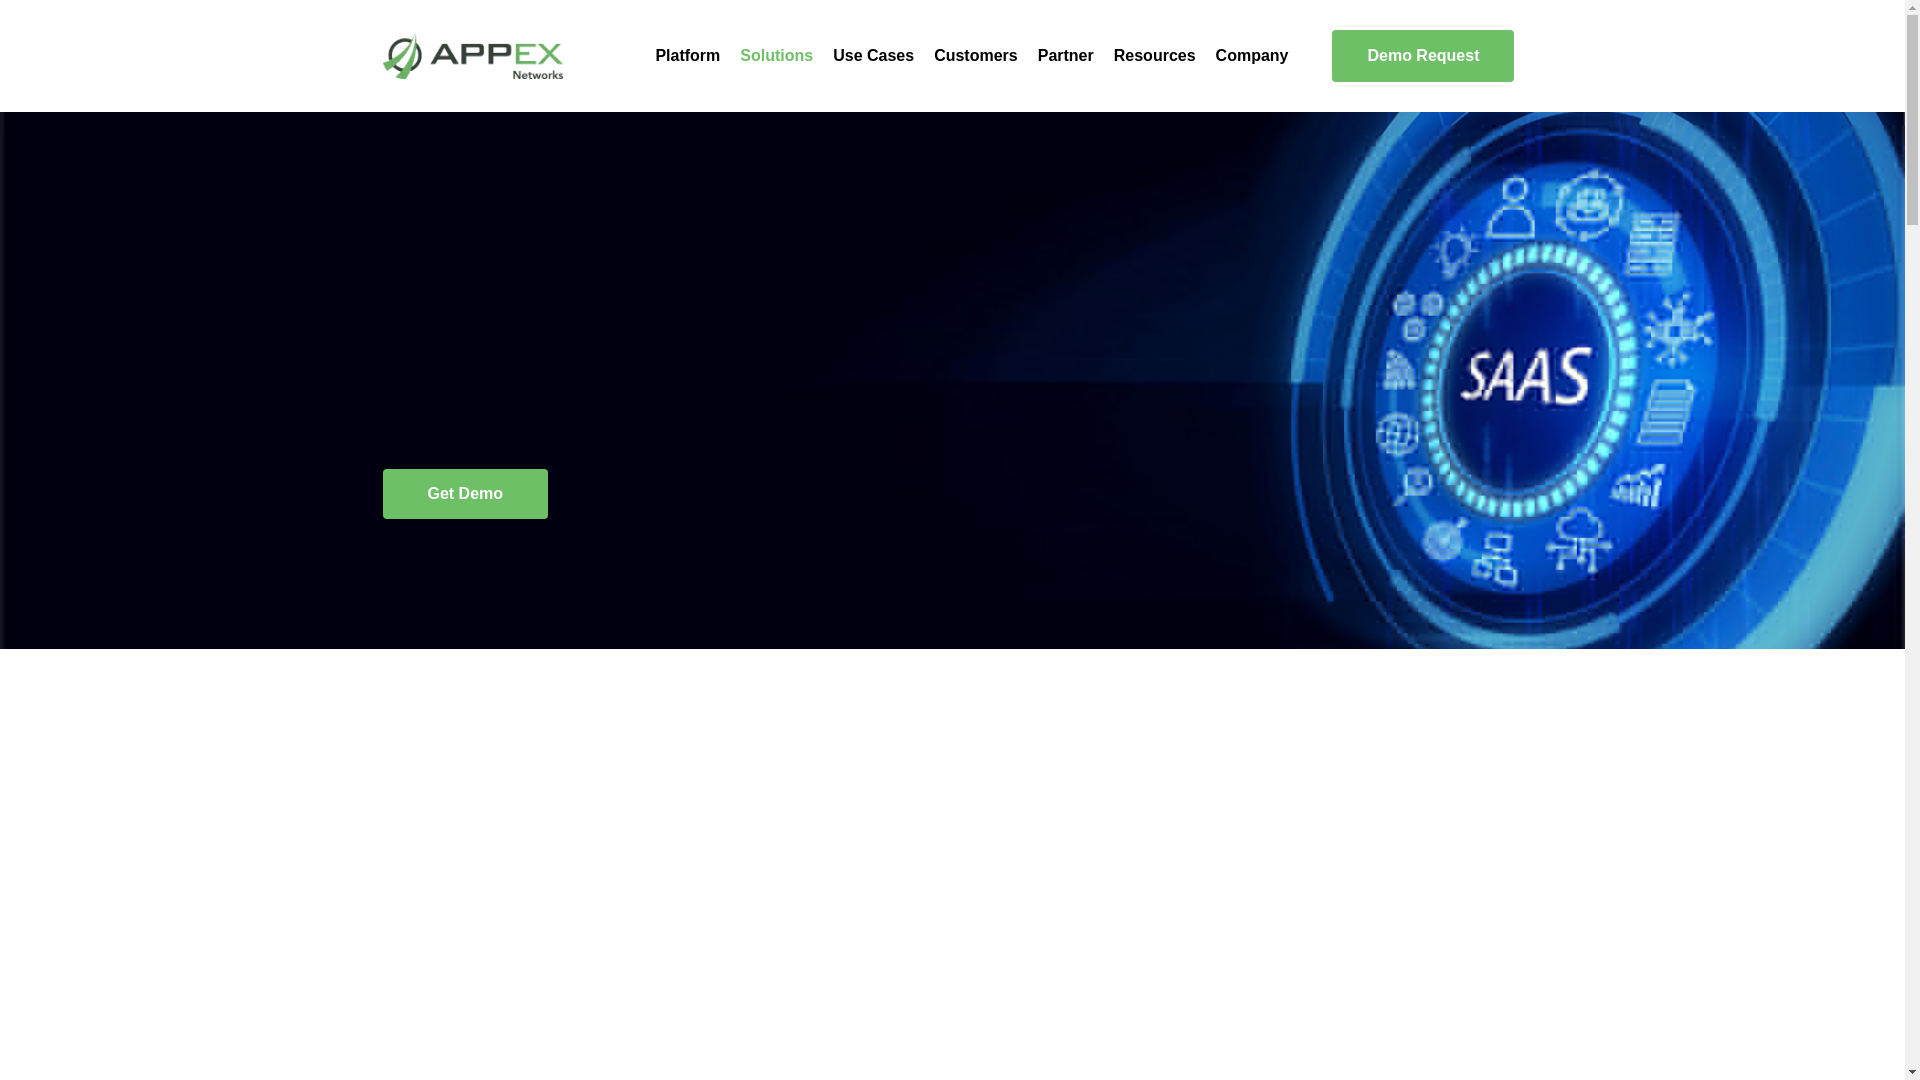 Image resolution: width=1920 pixels, height=1080 pixels. What do you see at coordinates (1066, 56) in the screenshot?
I see `Partner` at bounding box center [1066, 56].